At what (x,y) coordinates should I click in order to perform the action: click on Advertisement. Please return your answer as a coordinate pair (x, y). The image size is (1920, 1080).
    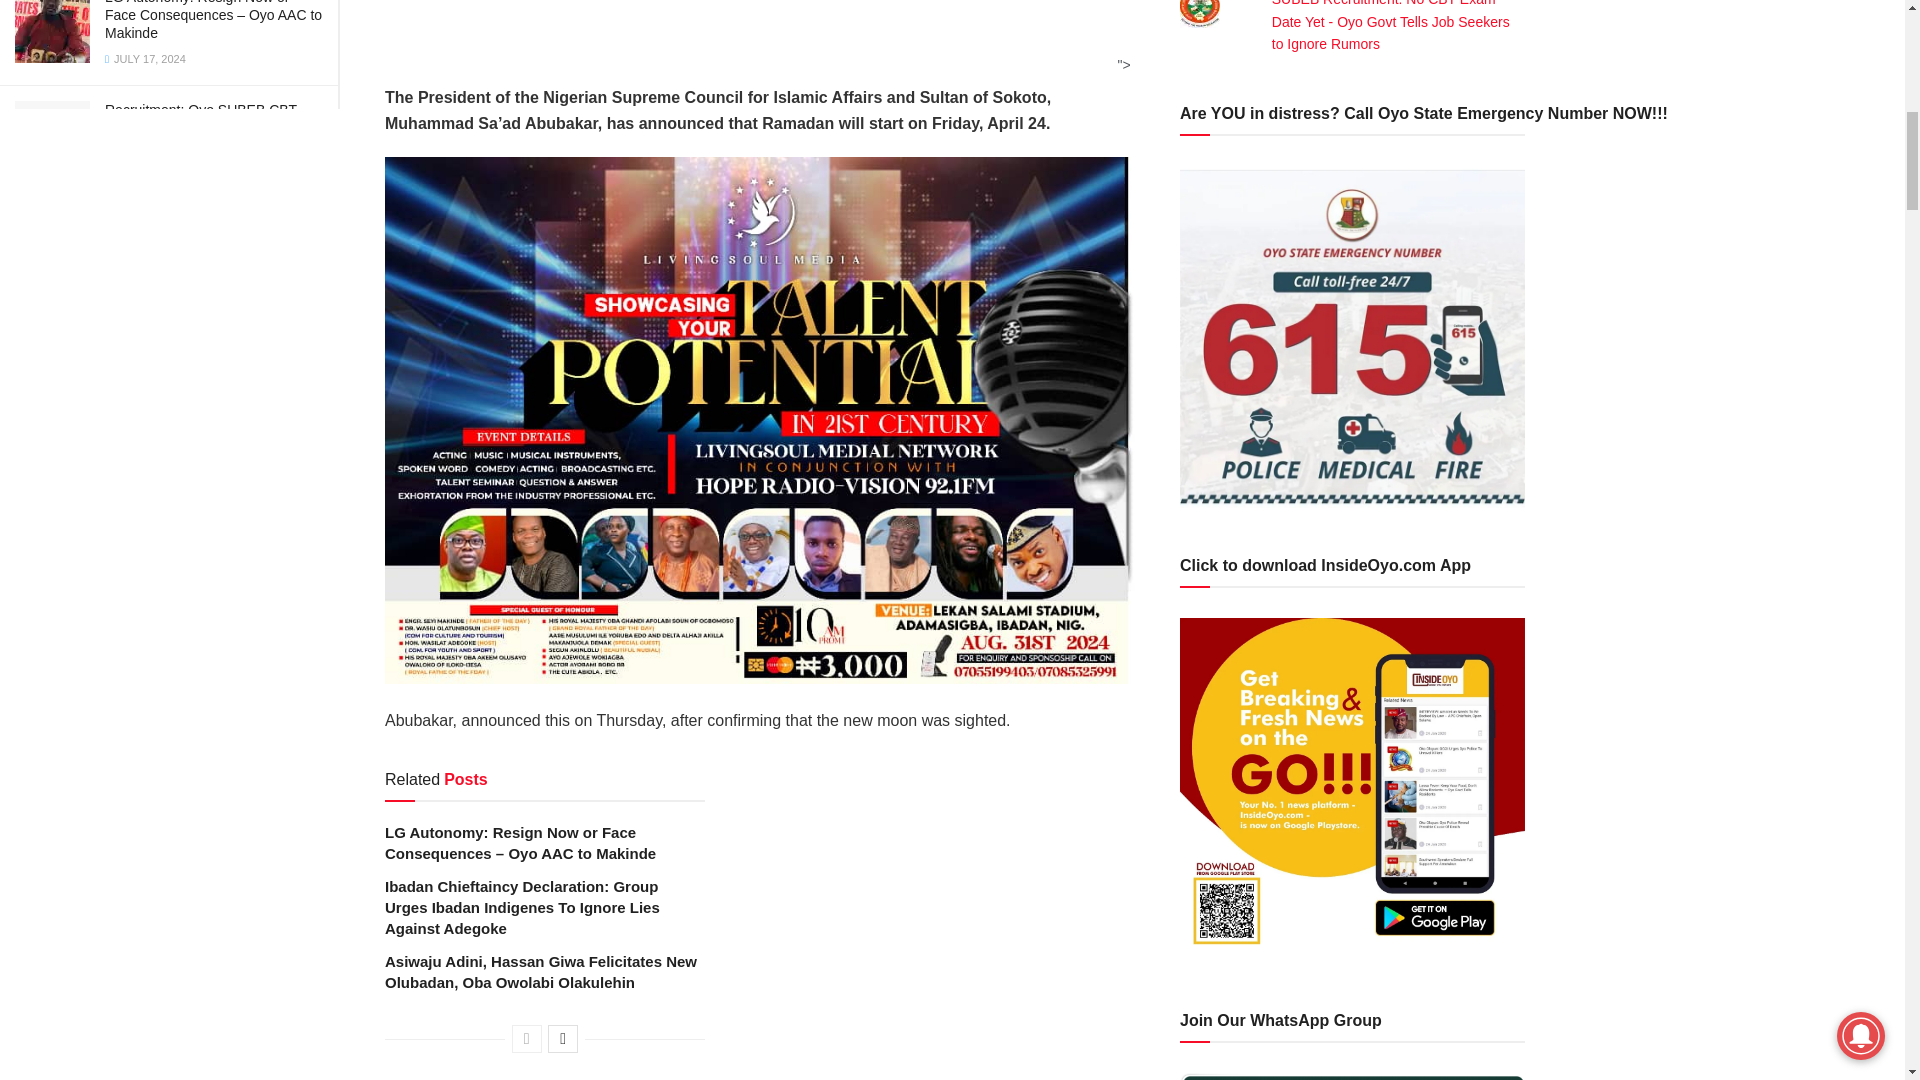
    Looking at the image, I should click on (753, 35).